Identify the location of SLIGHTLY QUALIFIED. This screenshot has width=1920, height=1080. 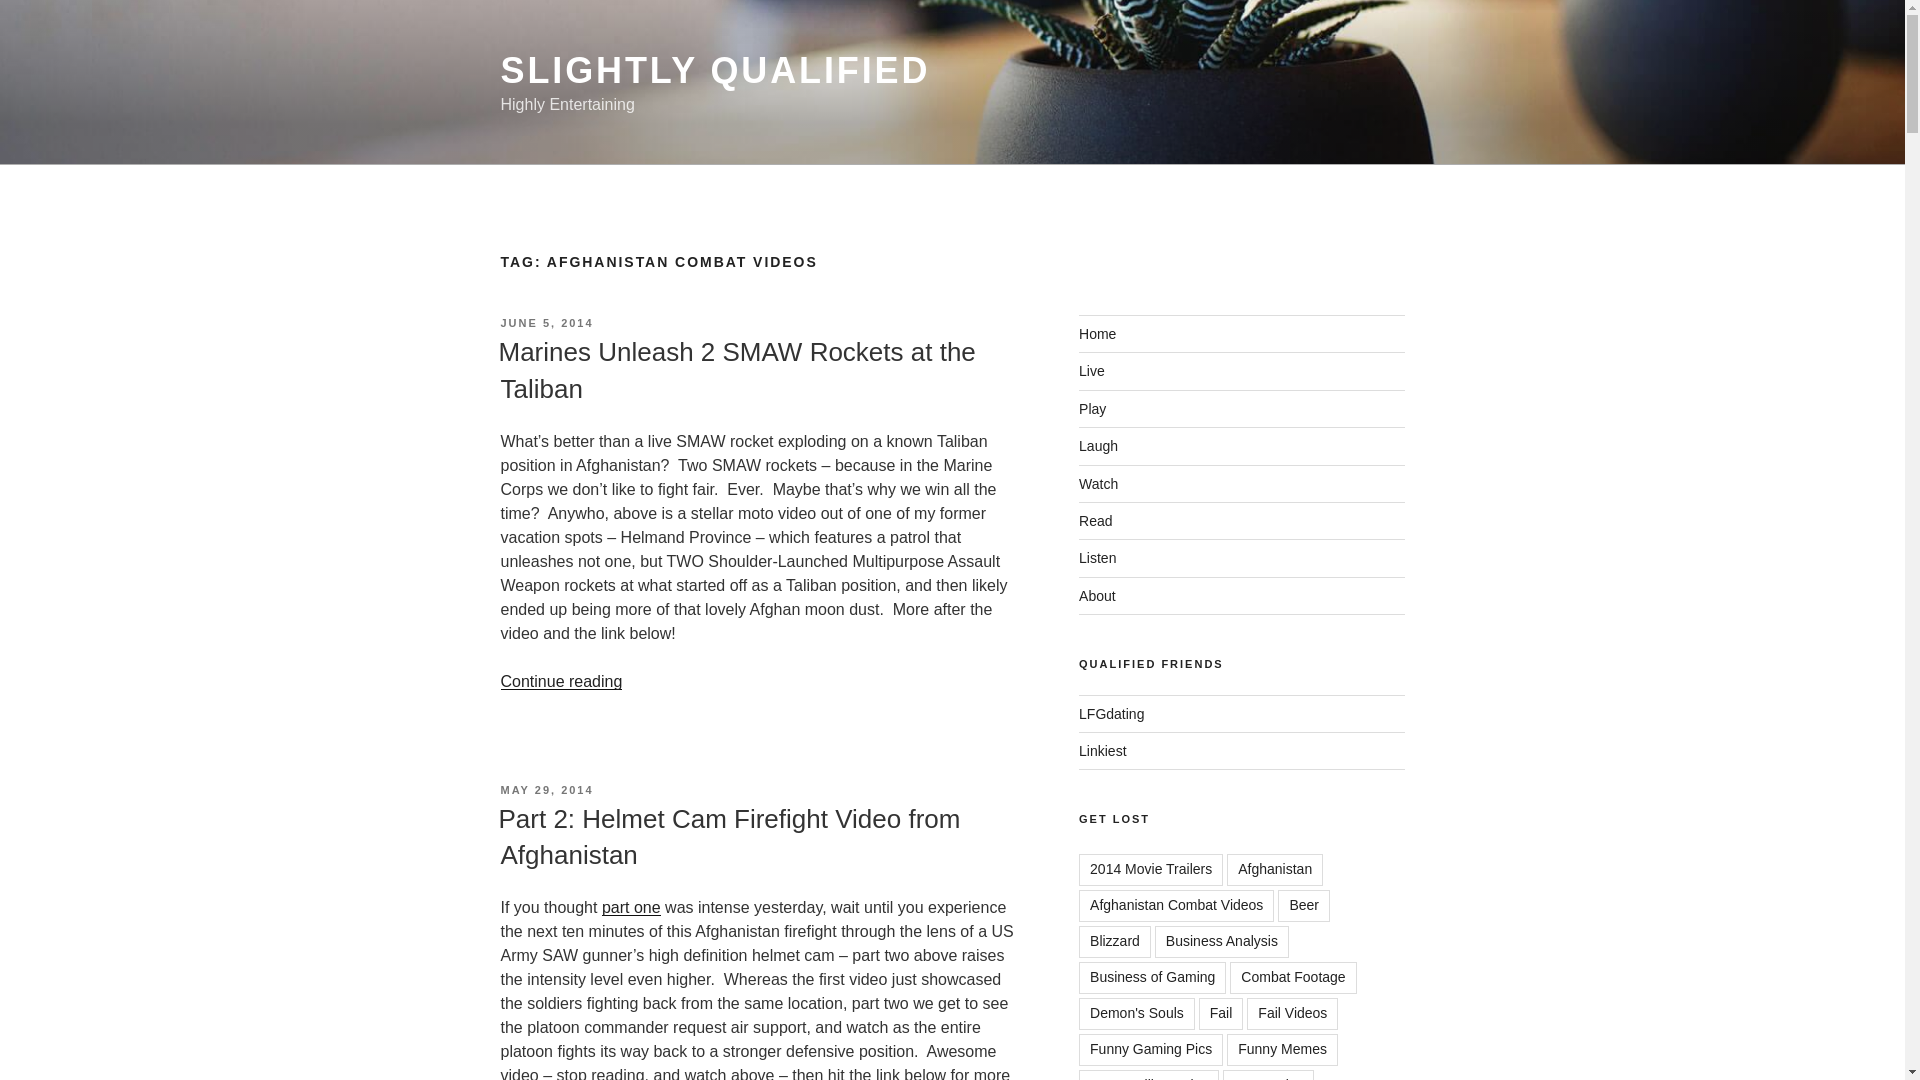
(714, 70).